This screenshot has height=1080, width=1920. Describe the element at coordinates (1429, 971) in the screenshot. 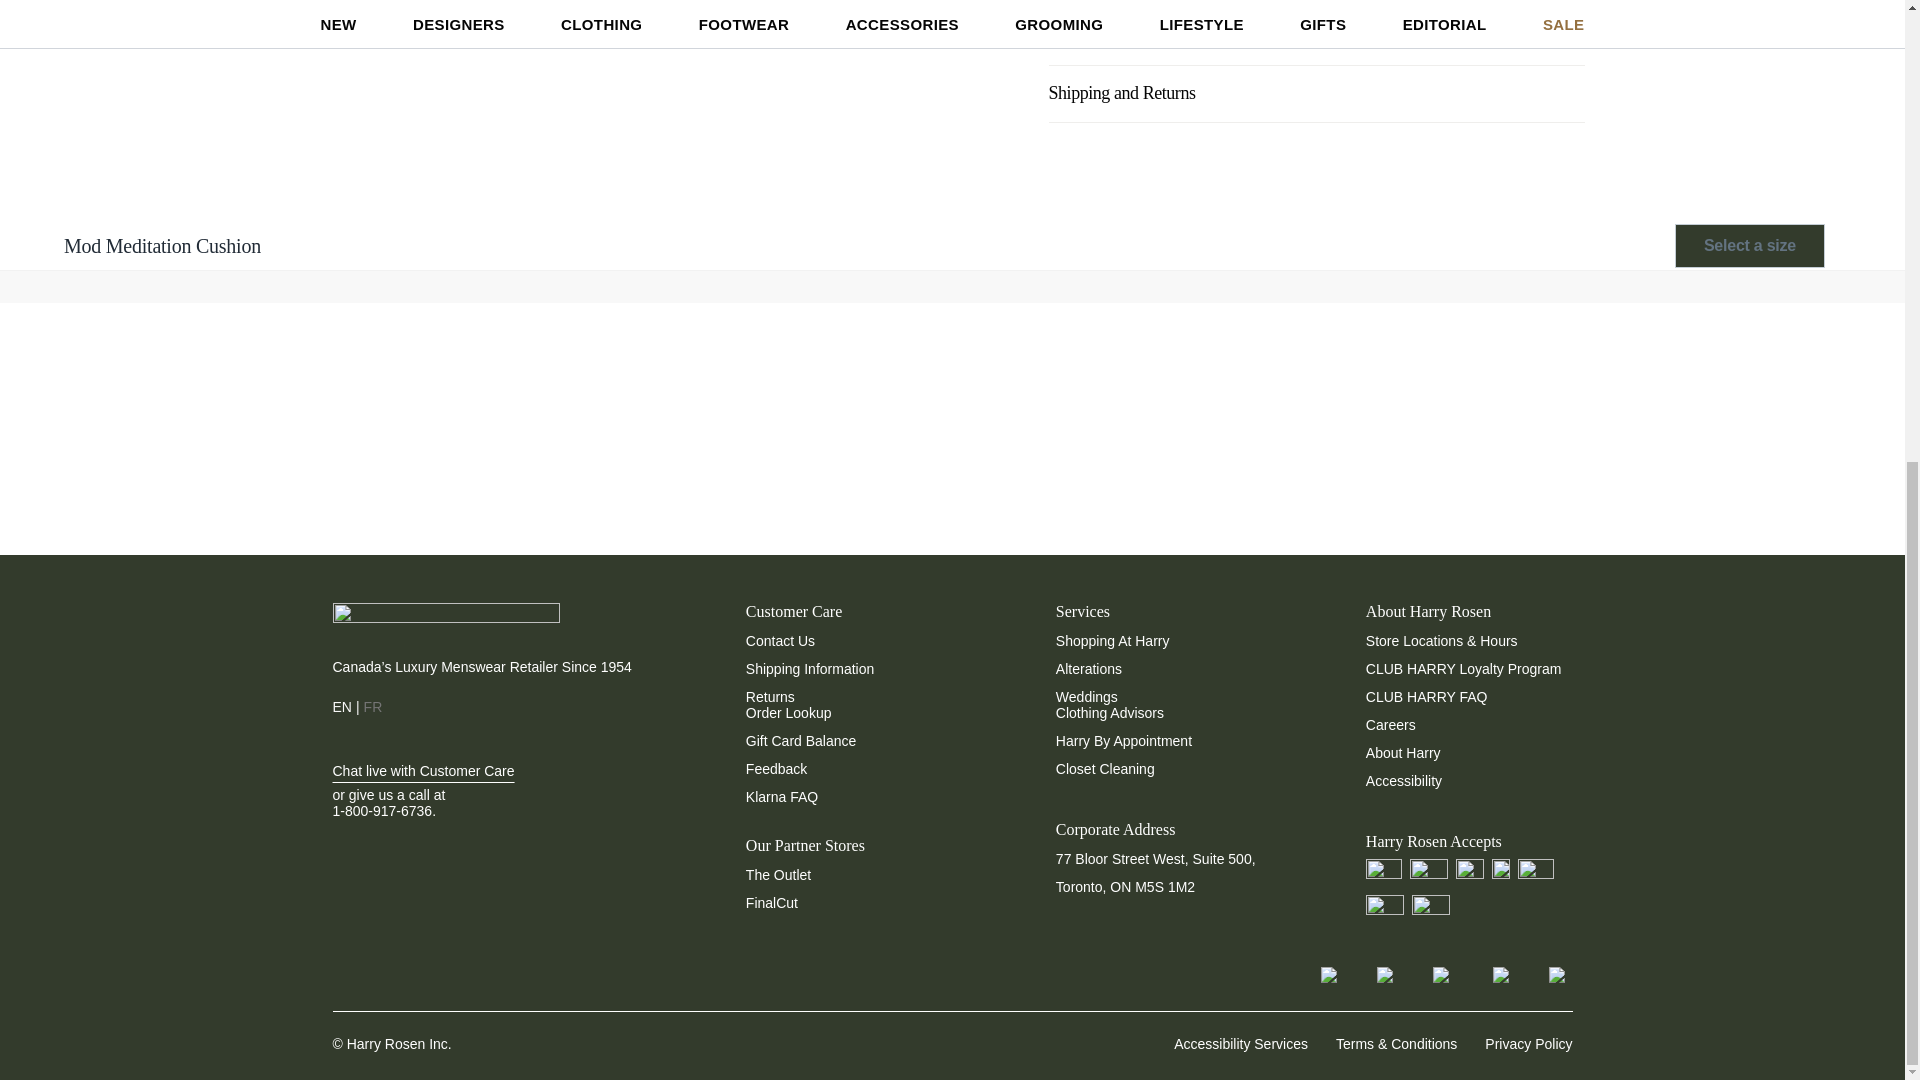

I see `Twitter` at that location.